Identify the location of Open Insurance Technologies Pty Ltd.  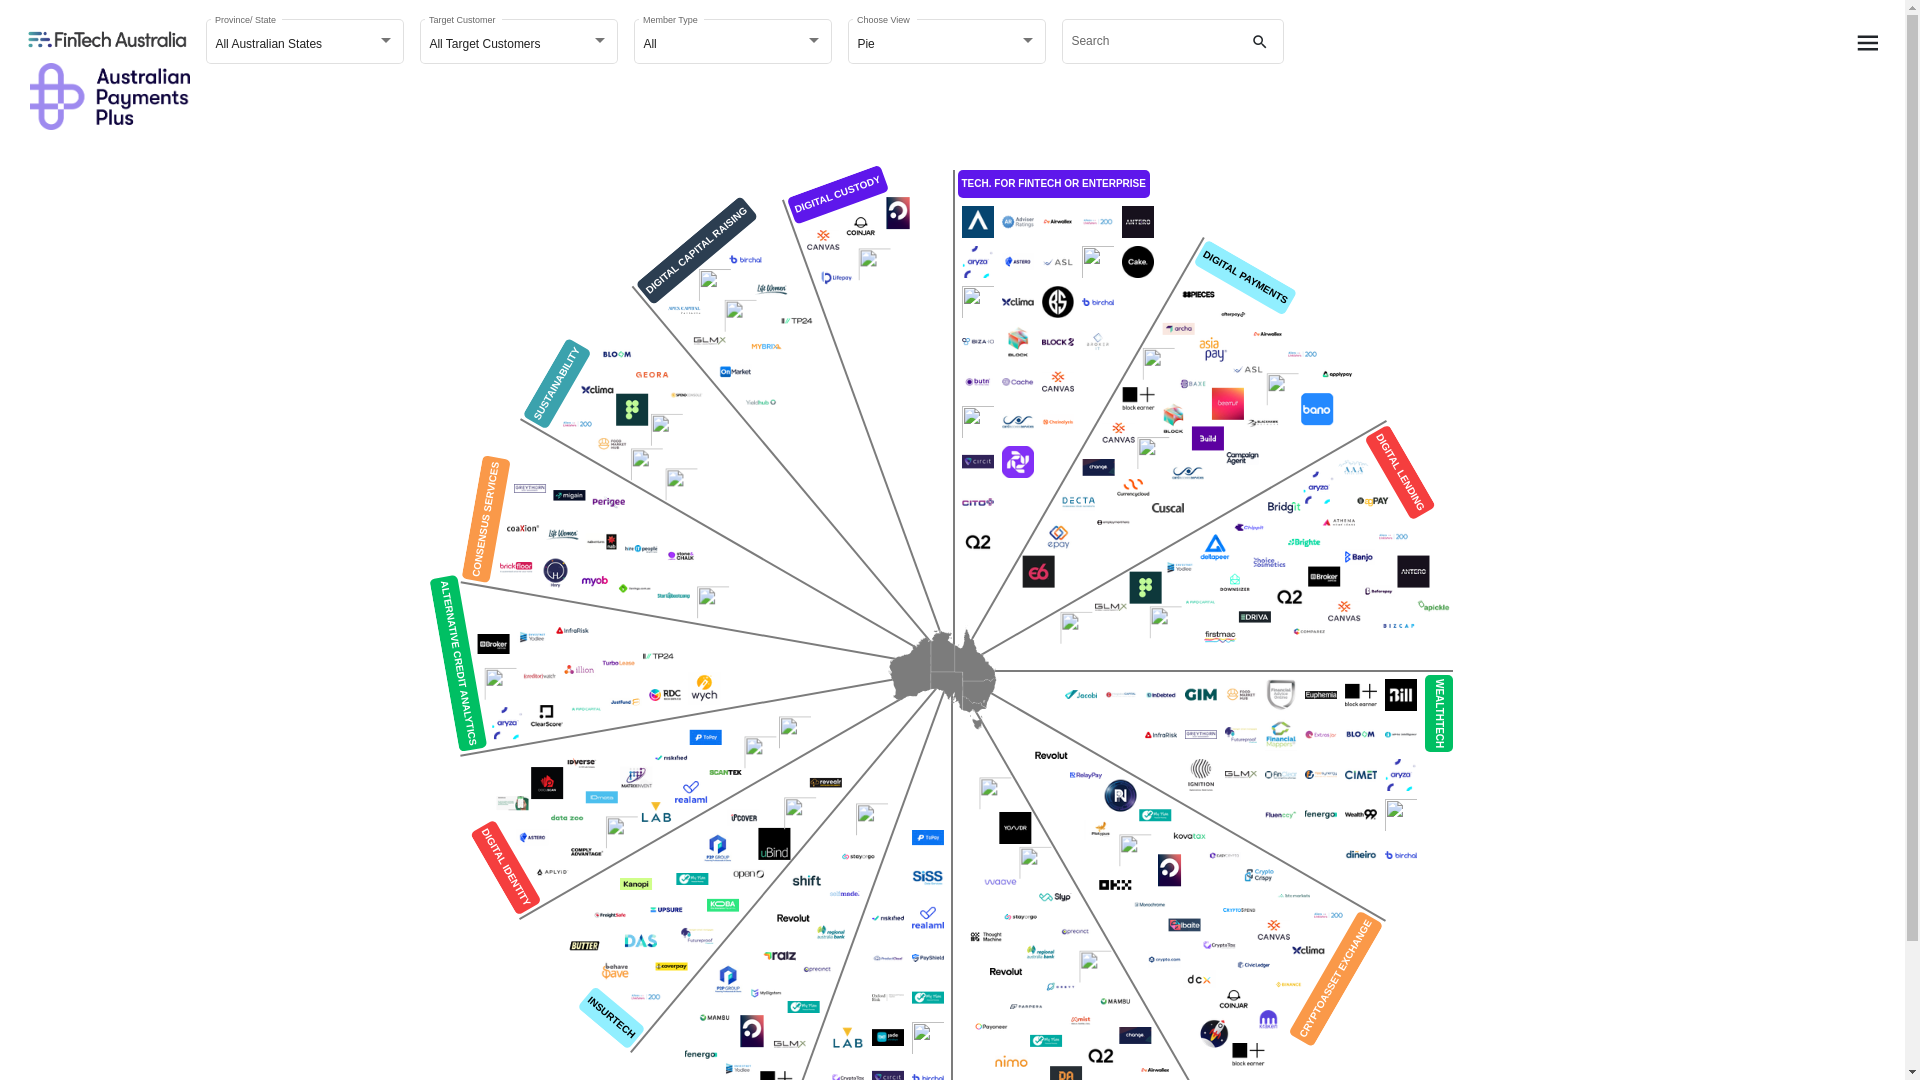
(748, 875).